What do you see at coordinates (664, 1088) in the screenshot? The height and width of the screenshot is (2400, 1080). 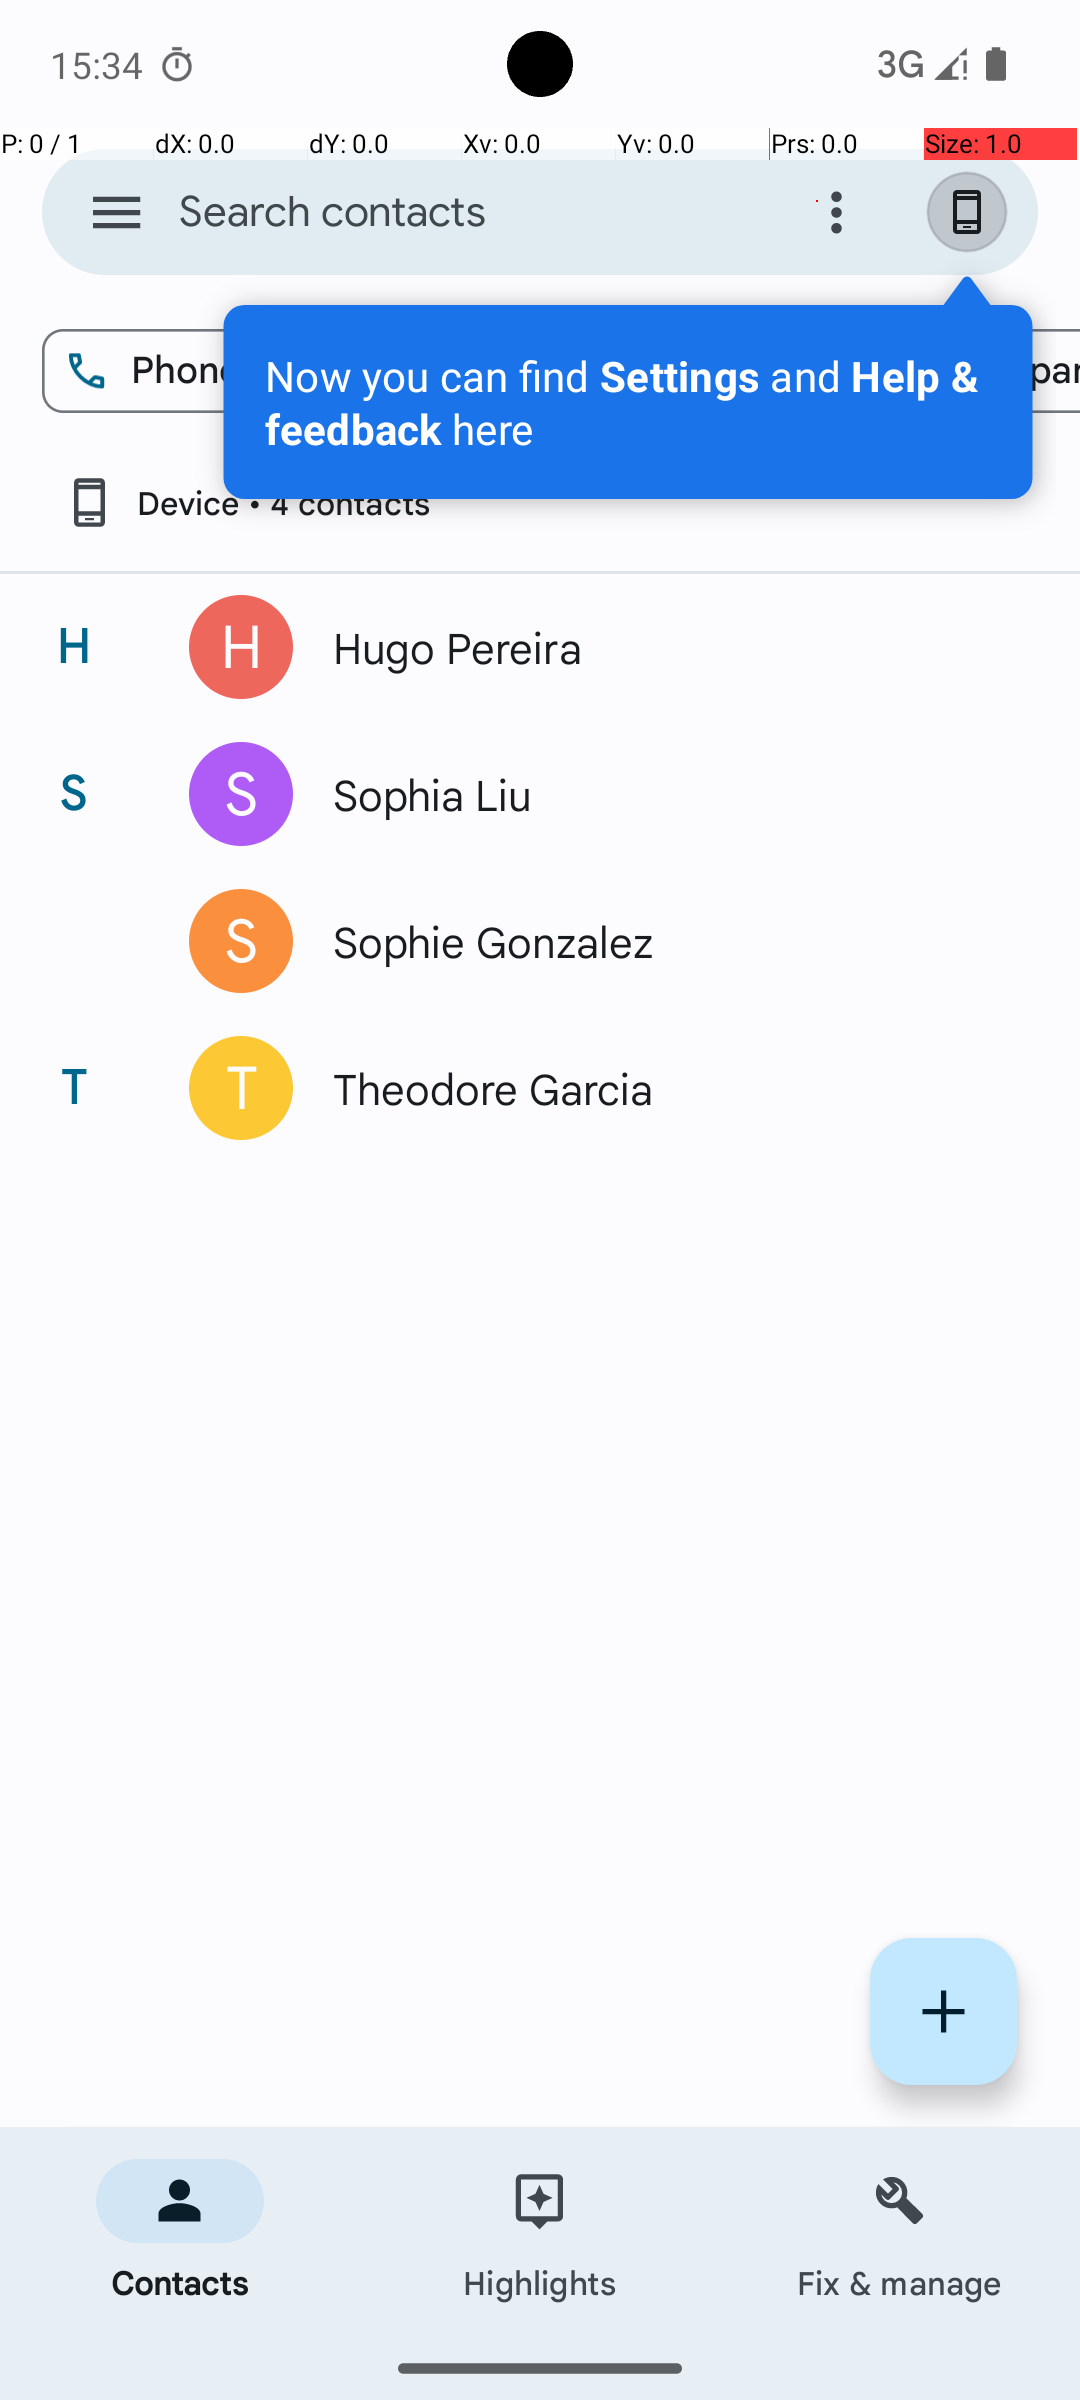 I see `Theodore Garcia` at bounding box center [664, 1088].